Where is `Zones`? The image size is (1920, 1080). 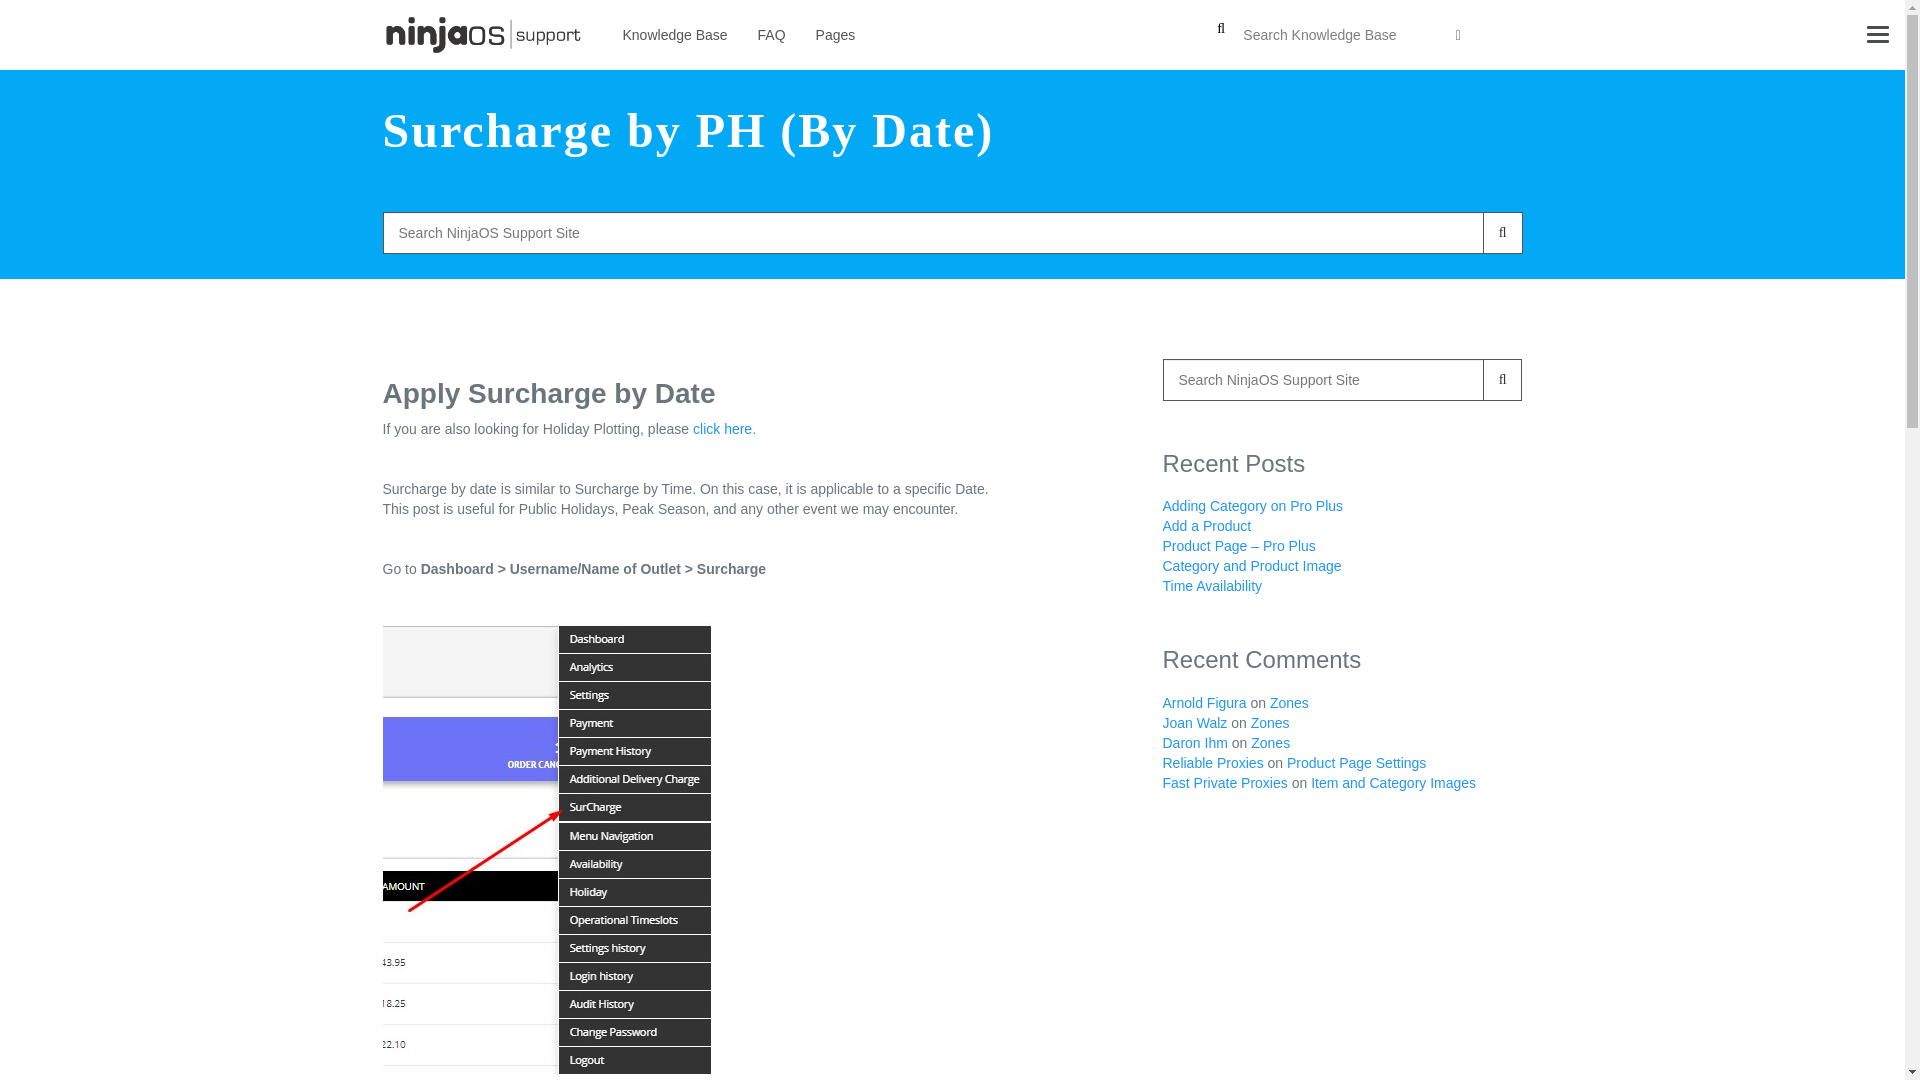 Zones is located at coordinates (1270, 722).